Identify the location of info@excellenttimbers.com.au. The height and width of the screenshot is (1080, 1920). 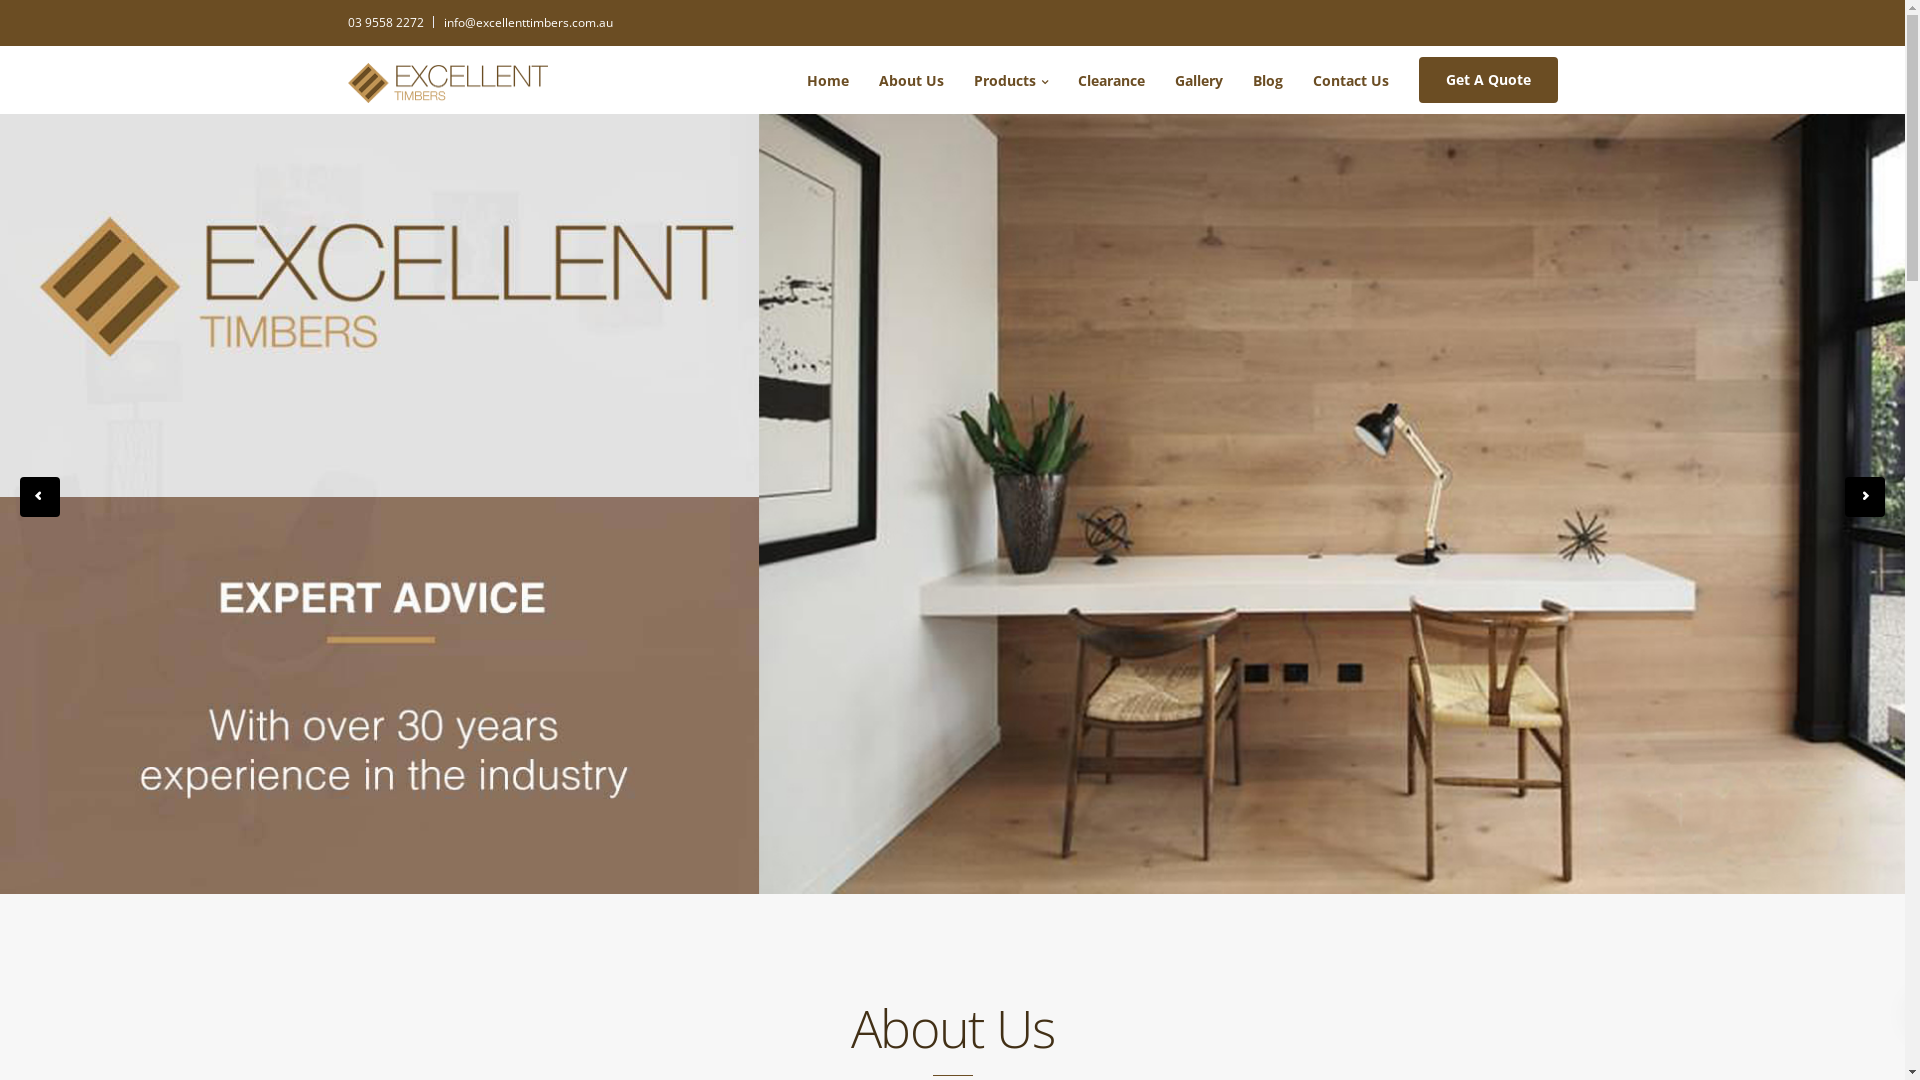
(528, 22).